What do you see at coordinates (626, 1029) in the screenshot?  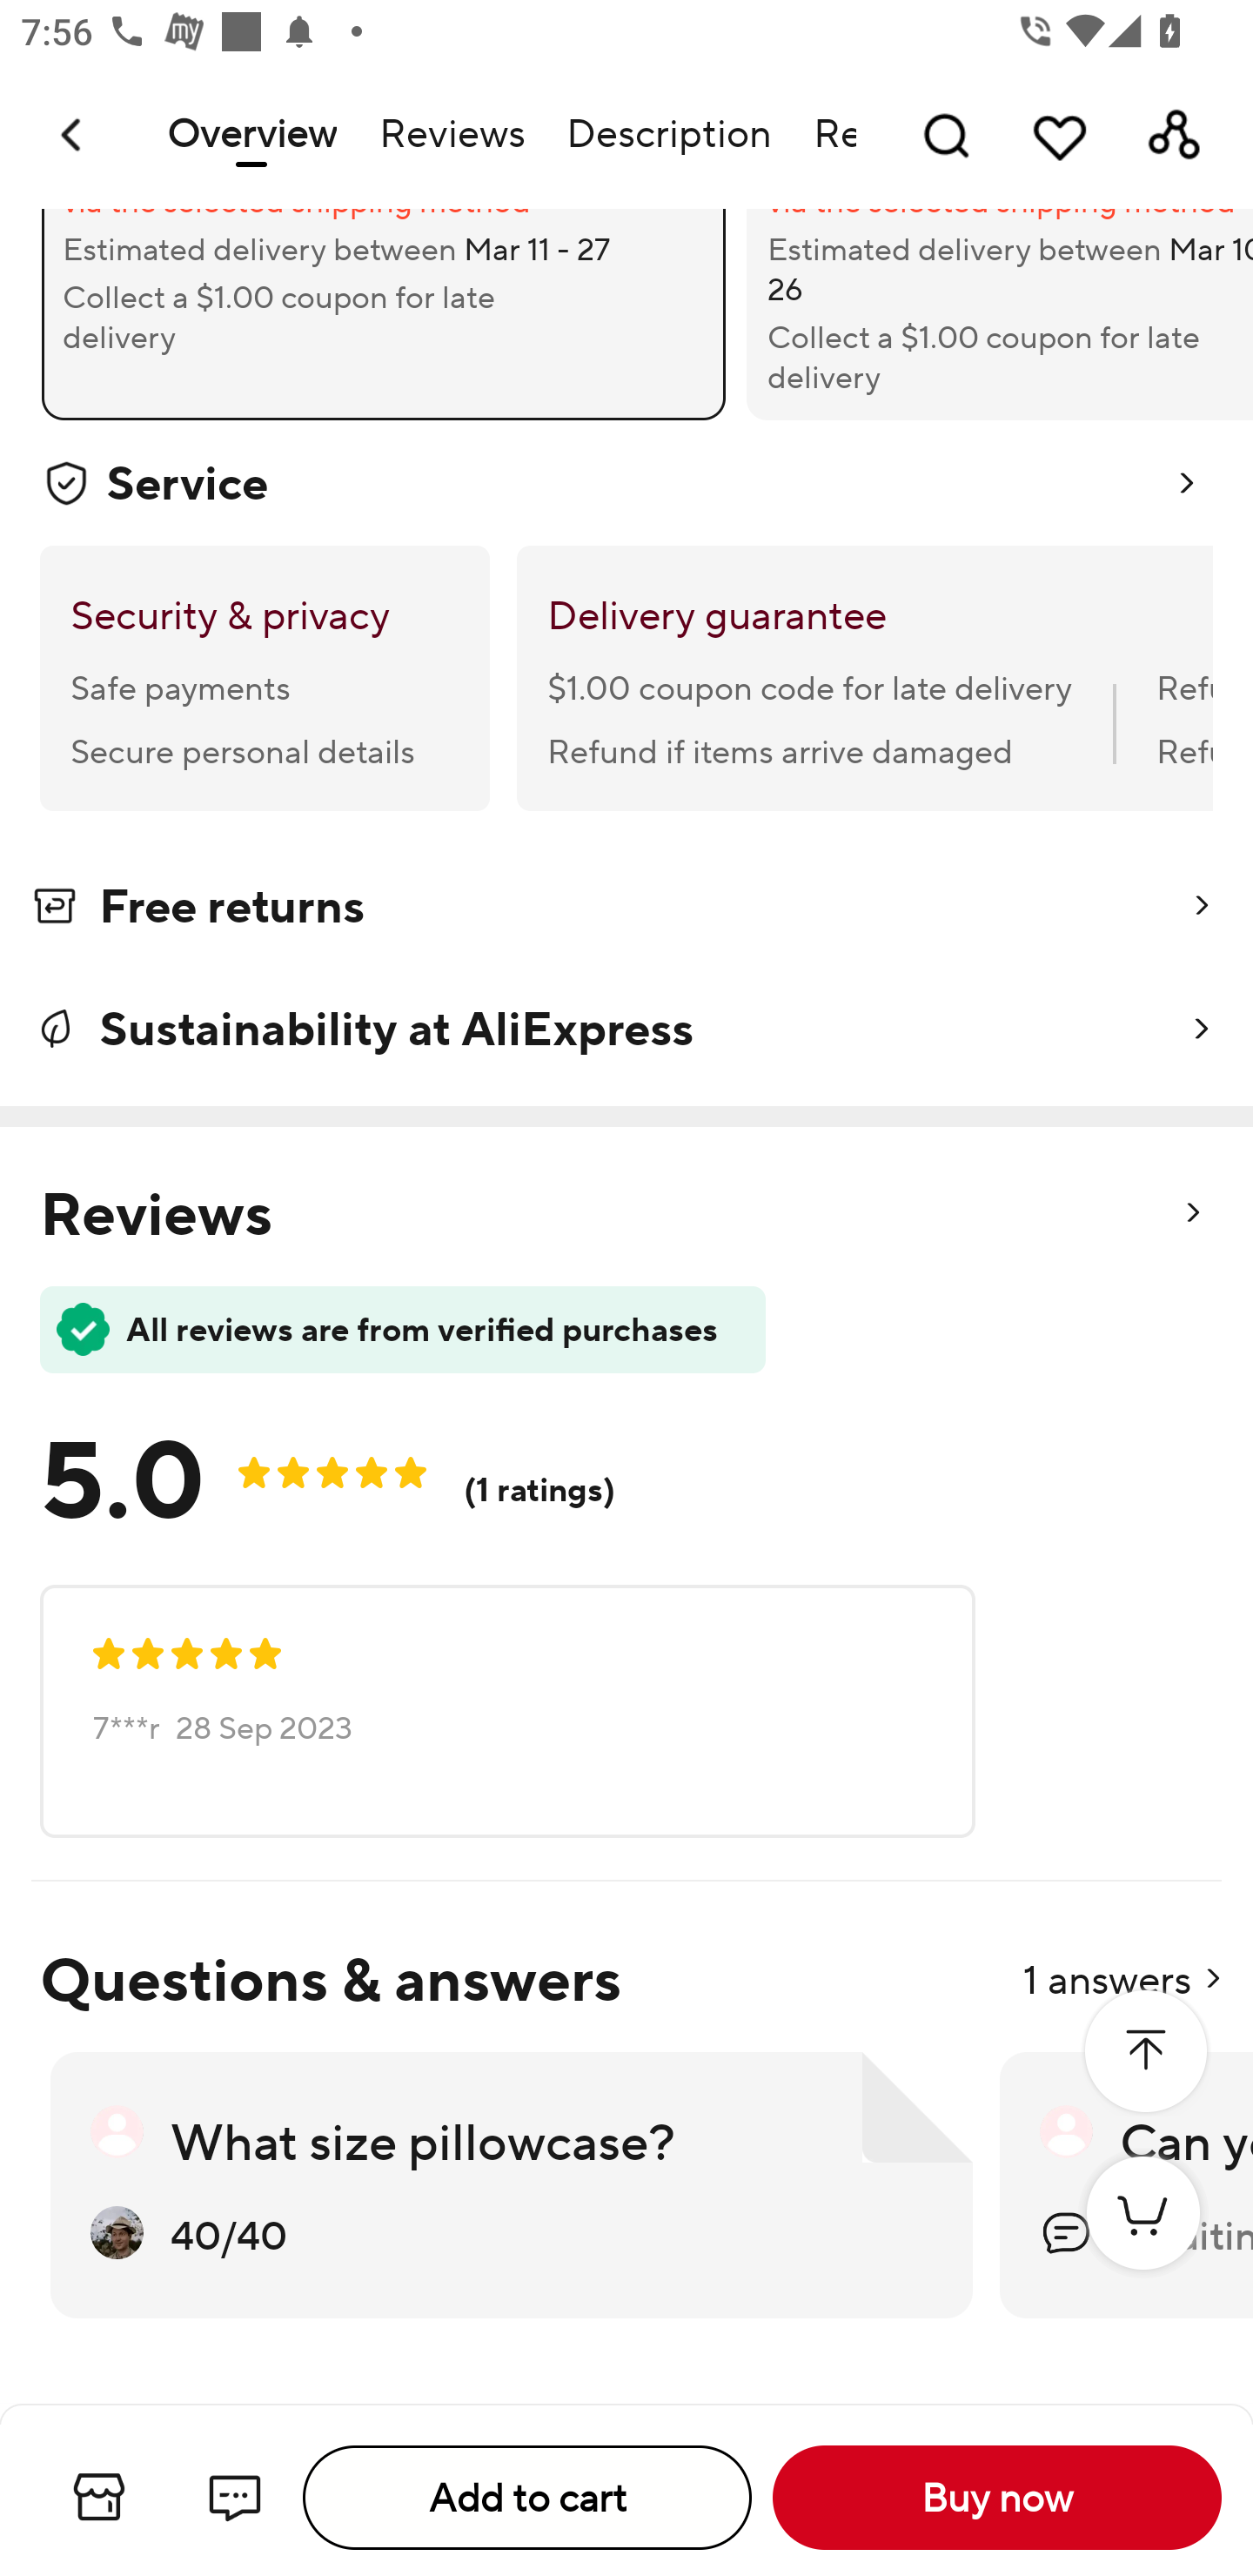 I see `Sustainability at AliExpress ` at bounding box center [626, 1029].